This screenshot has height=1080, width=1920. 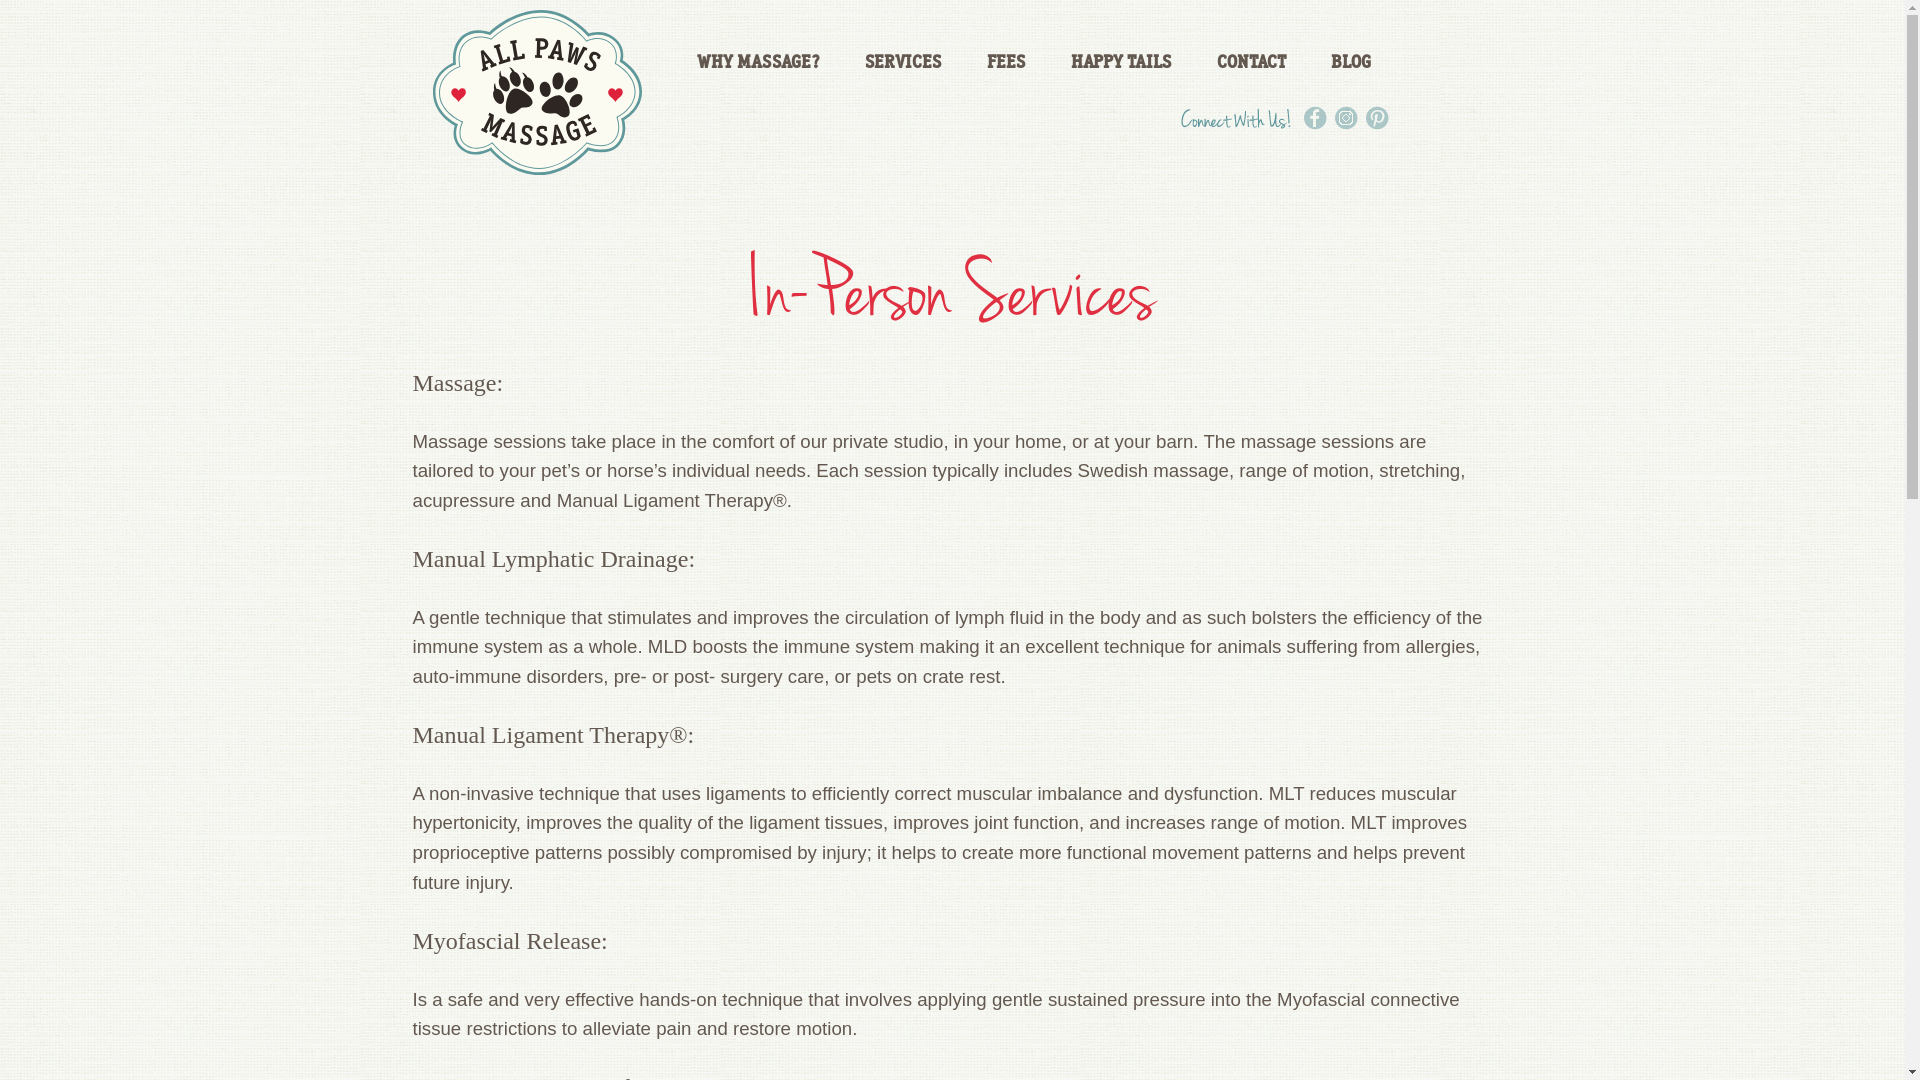 I want to click on CONTACT, so click(x=1252, y=62).